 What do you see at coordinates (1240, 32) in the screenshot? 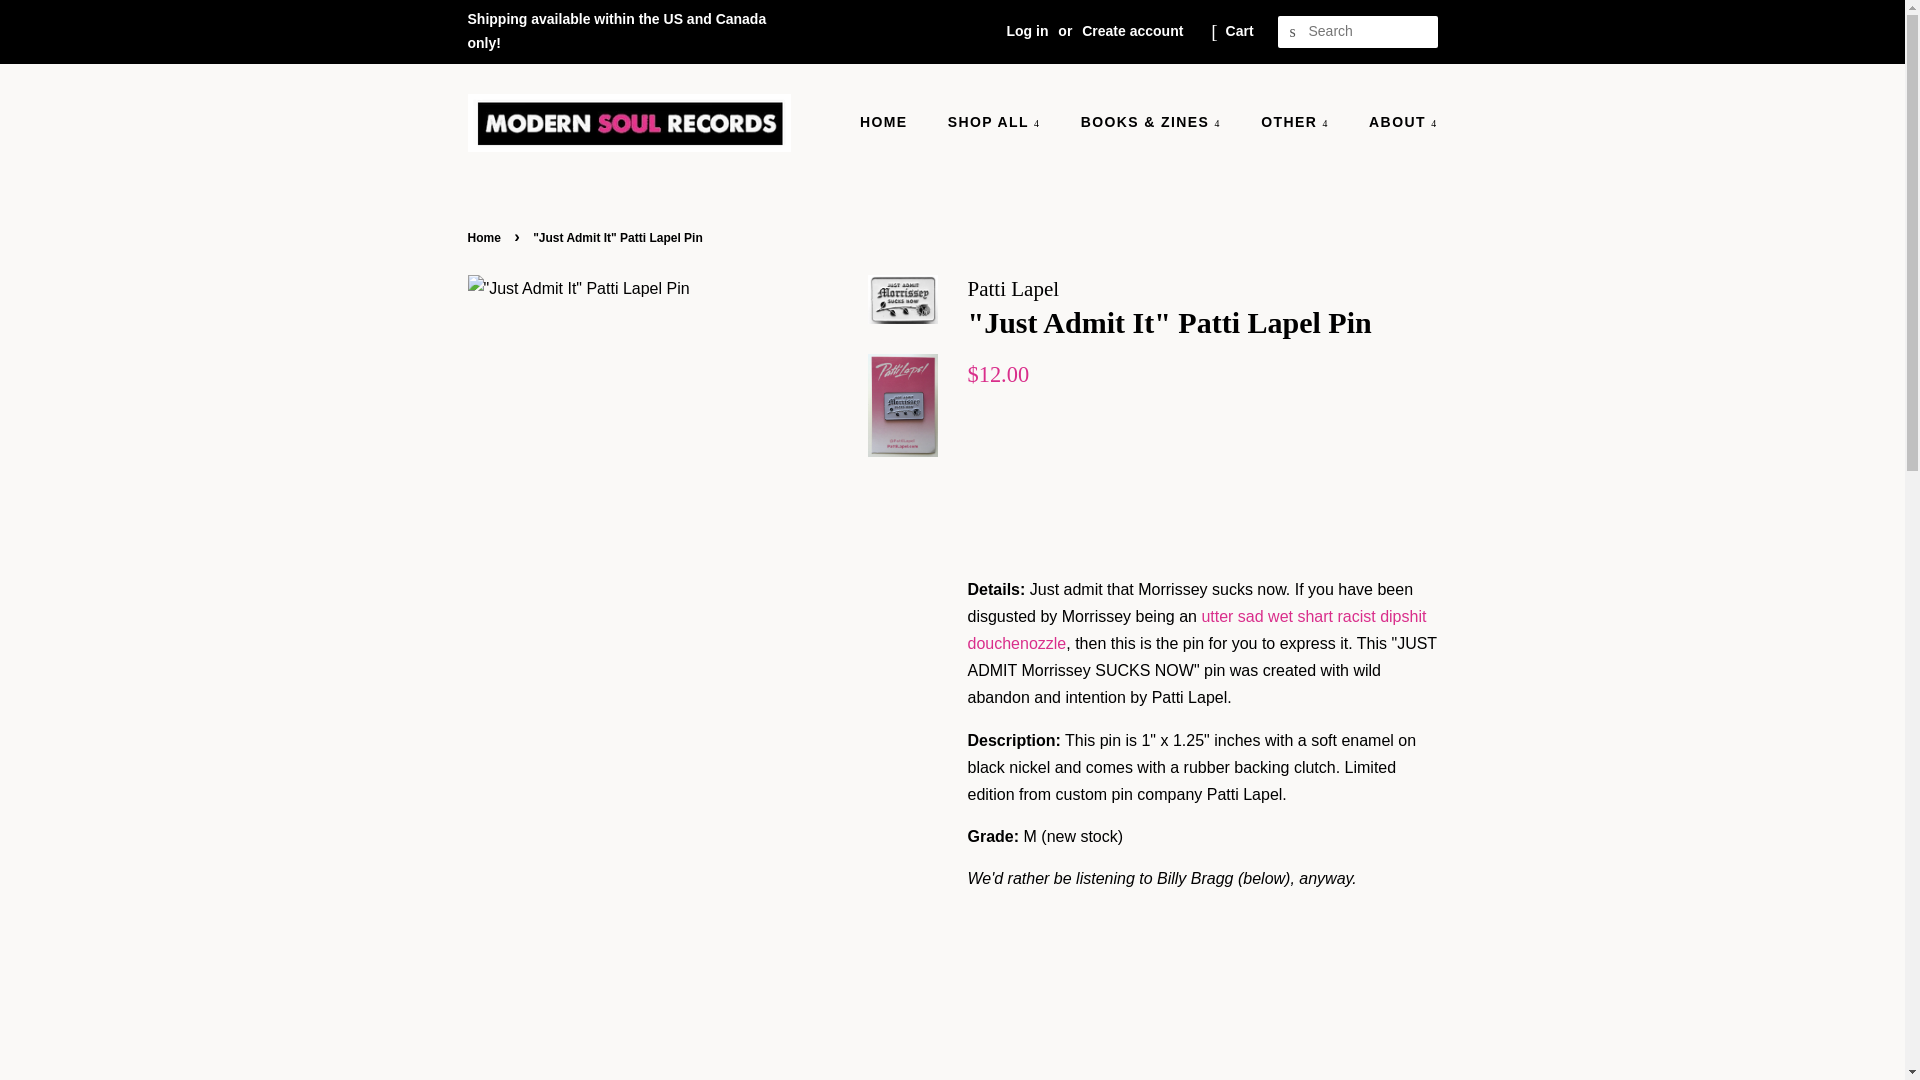
I see `Cart` at bounding box center [1240, 32].